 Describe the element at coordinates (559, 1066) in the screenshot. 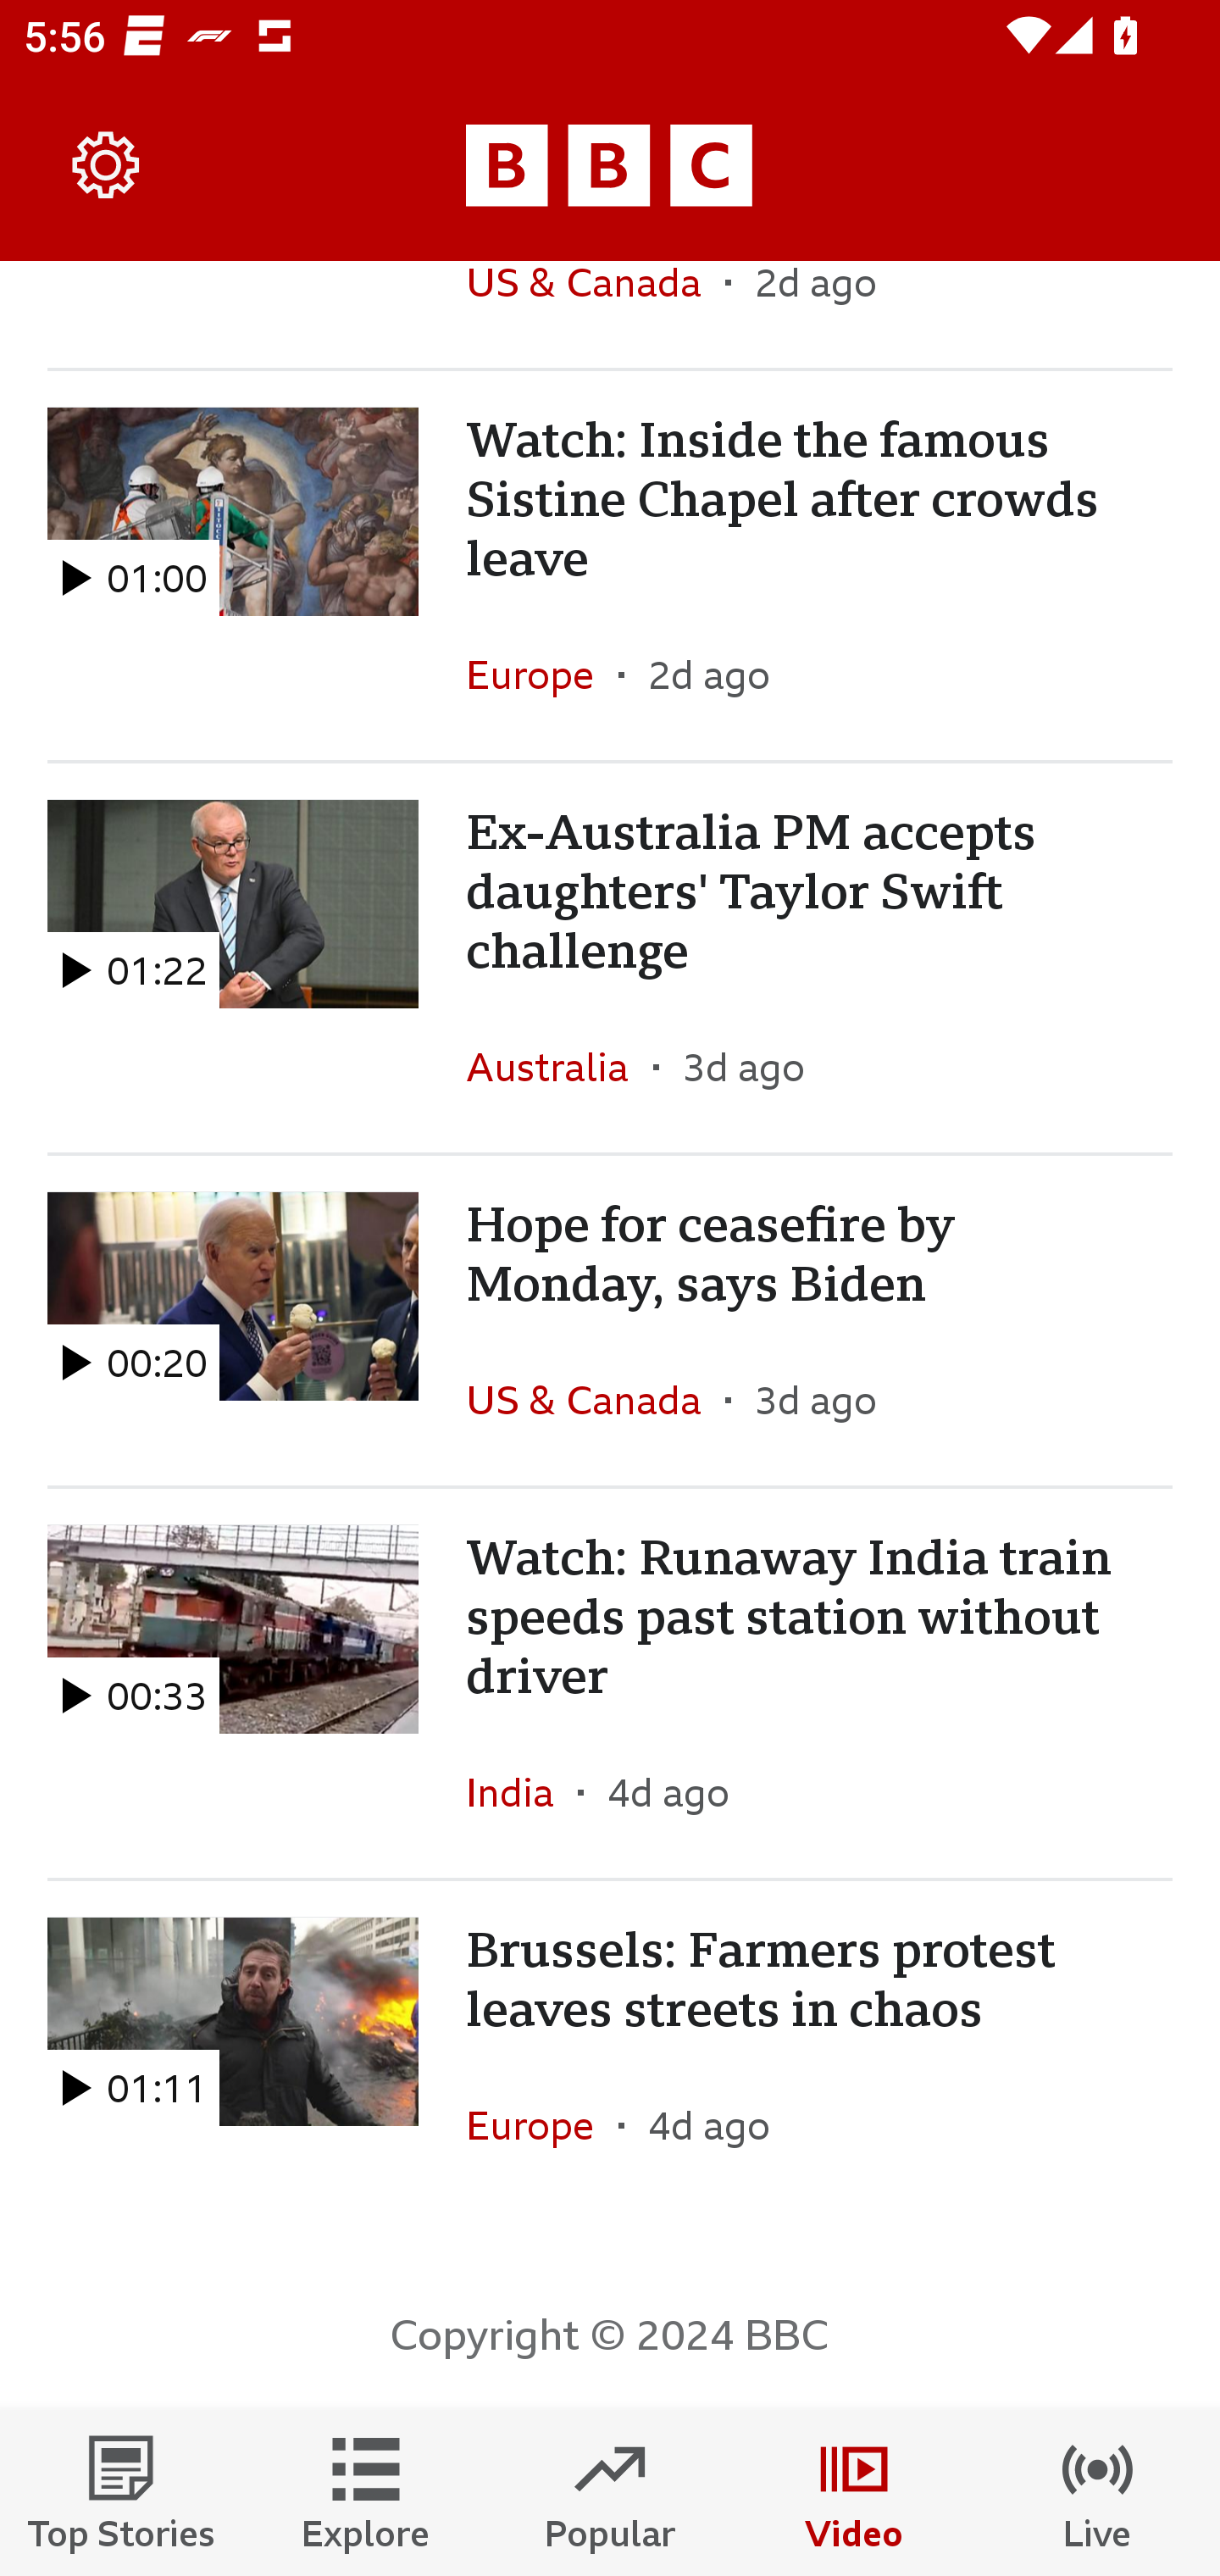

I see `Australia In the section Australia` at that location.